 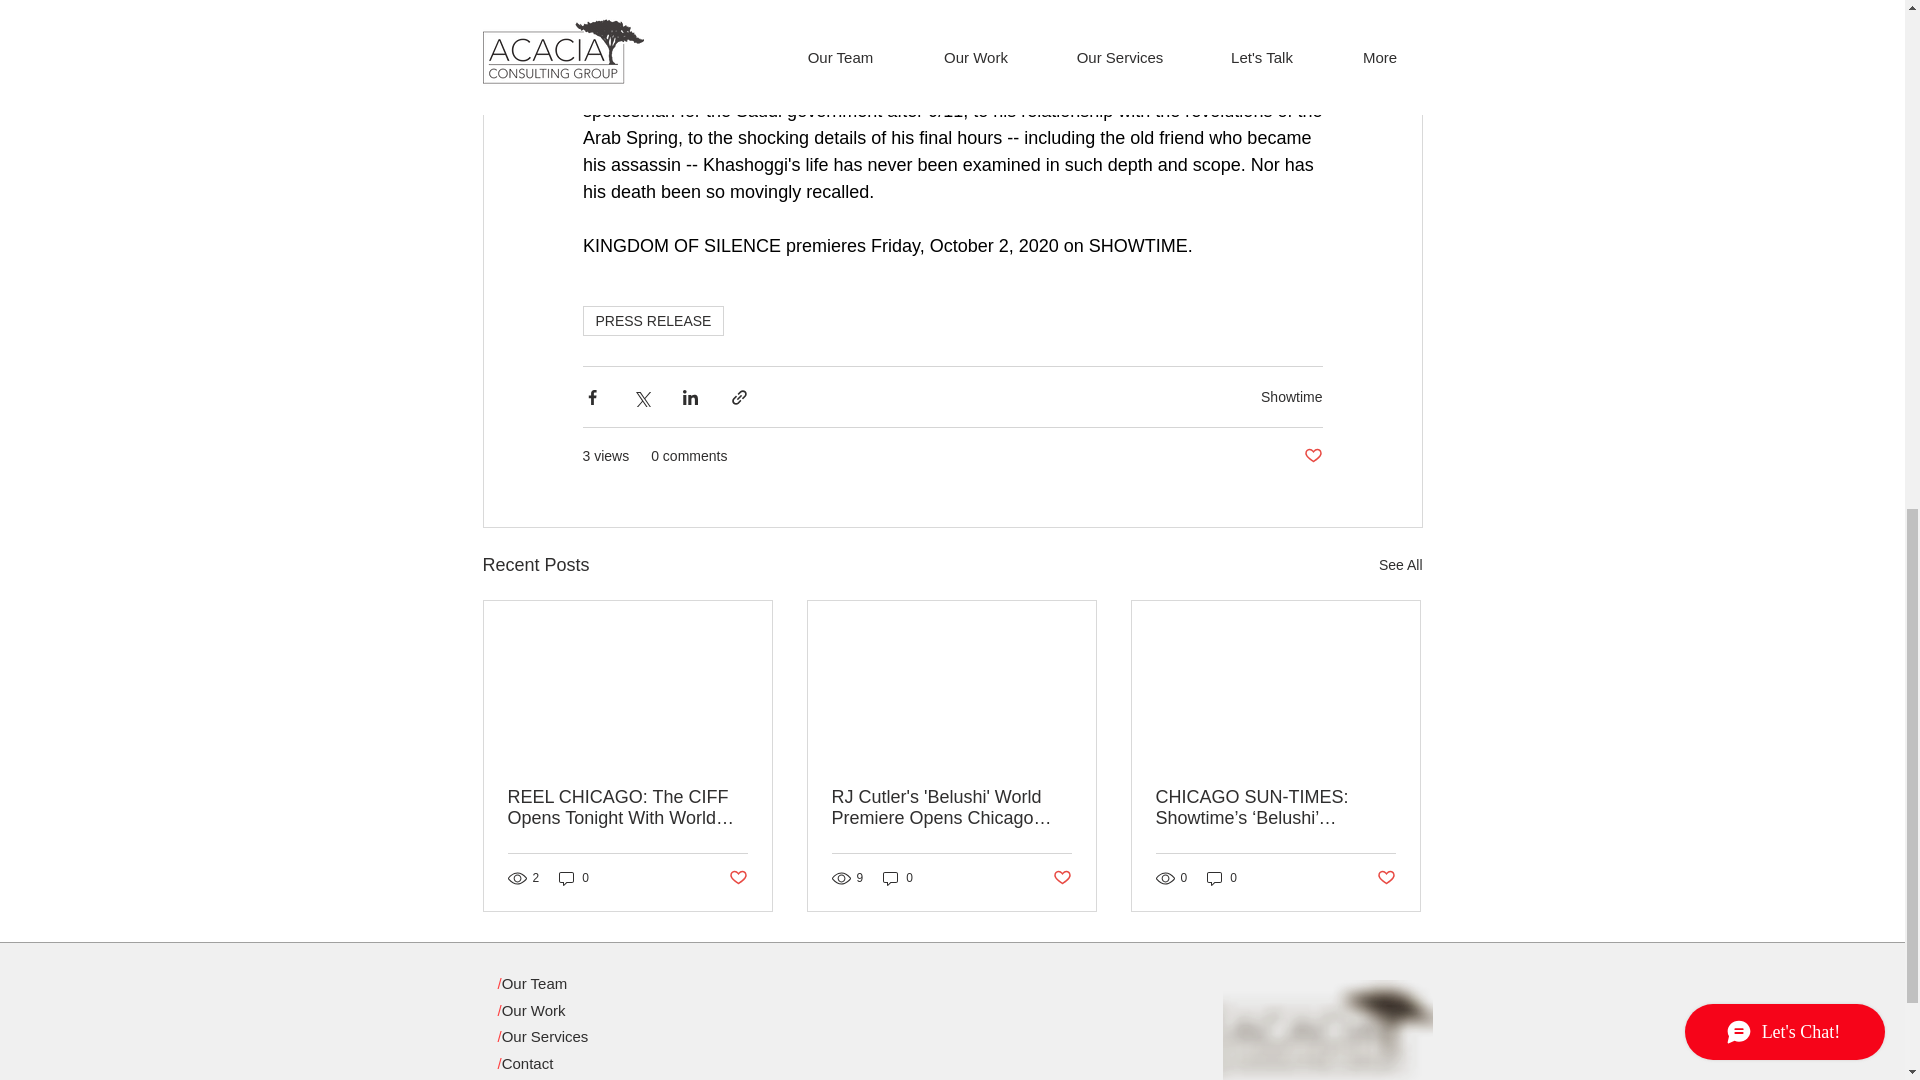 I want to click on Post not marked as liked, so click(x=1312, y=456).